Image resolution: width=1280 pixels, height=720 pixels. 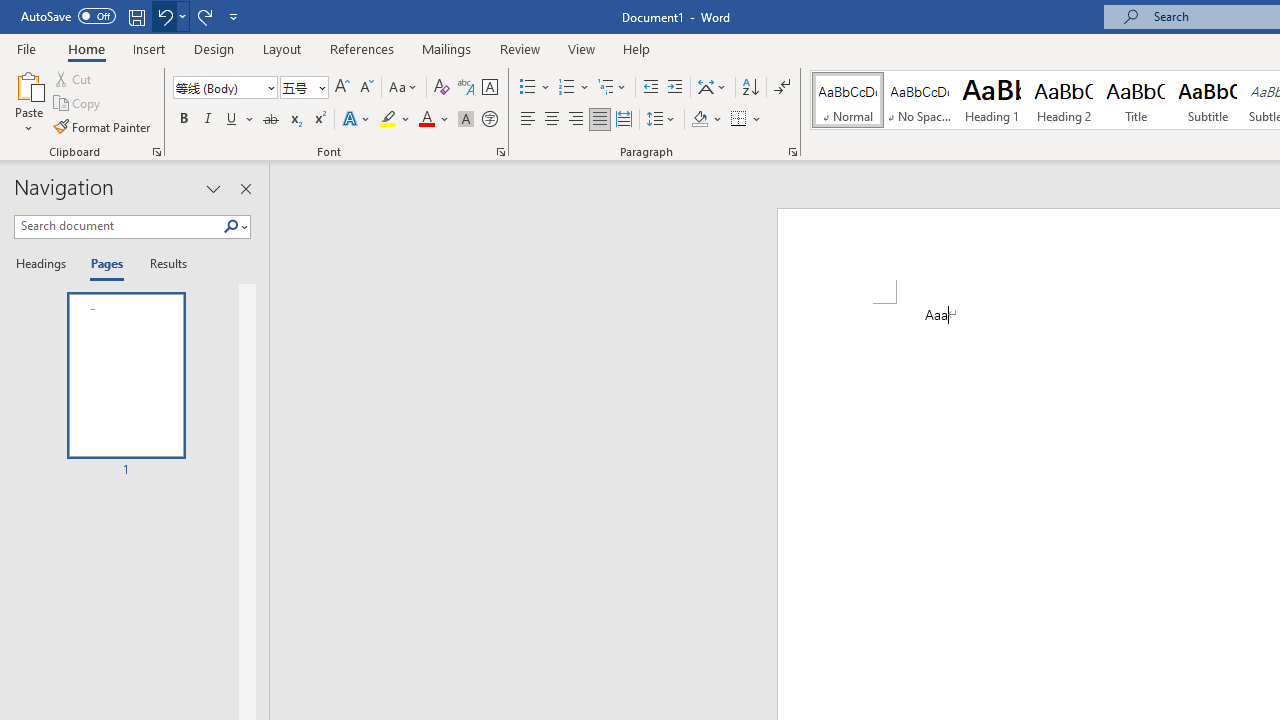 I want to click on Align Left, so click(x=528, y=120).